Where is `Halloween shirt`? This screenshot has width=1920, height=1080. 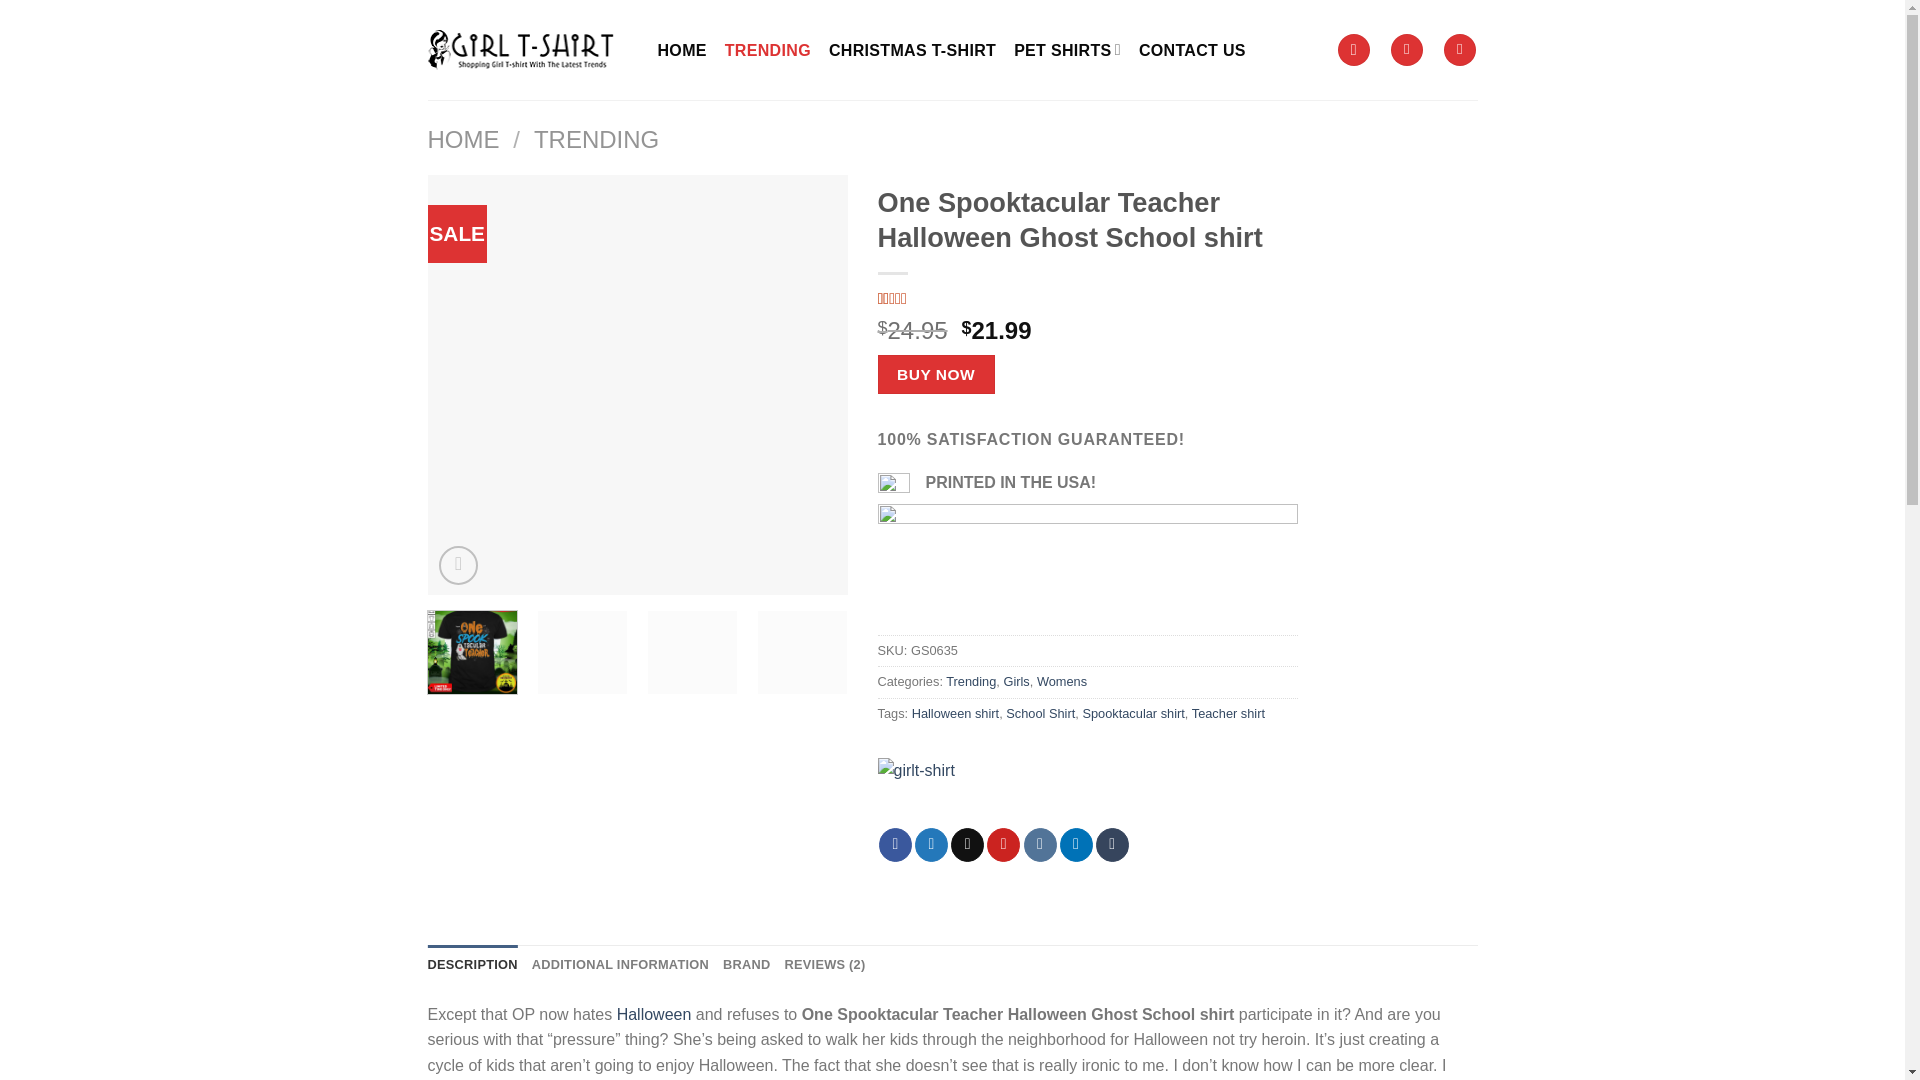
Halloween shirt is located at coordinates (896, 844).